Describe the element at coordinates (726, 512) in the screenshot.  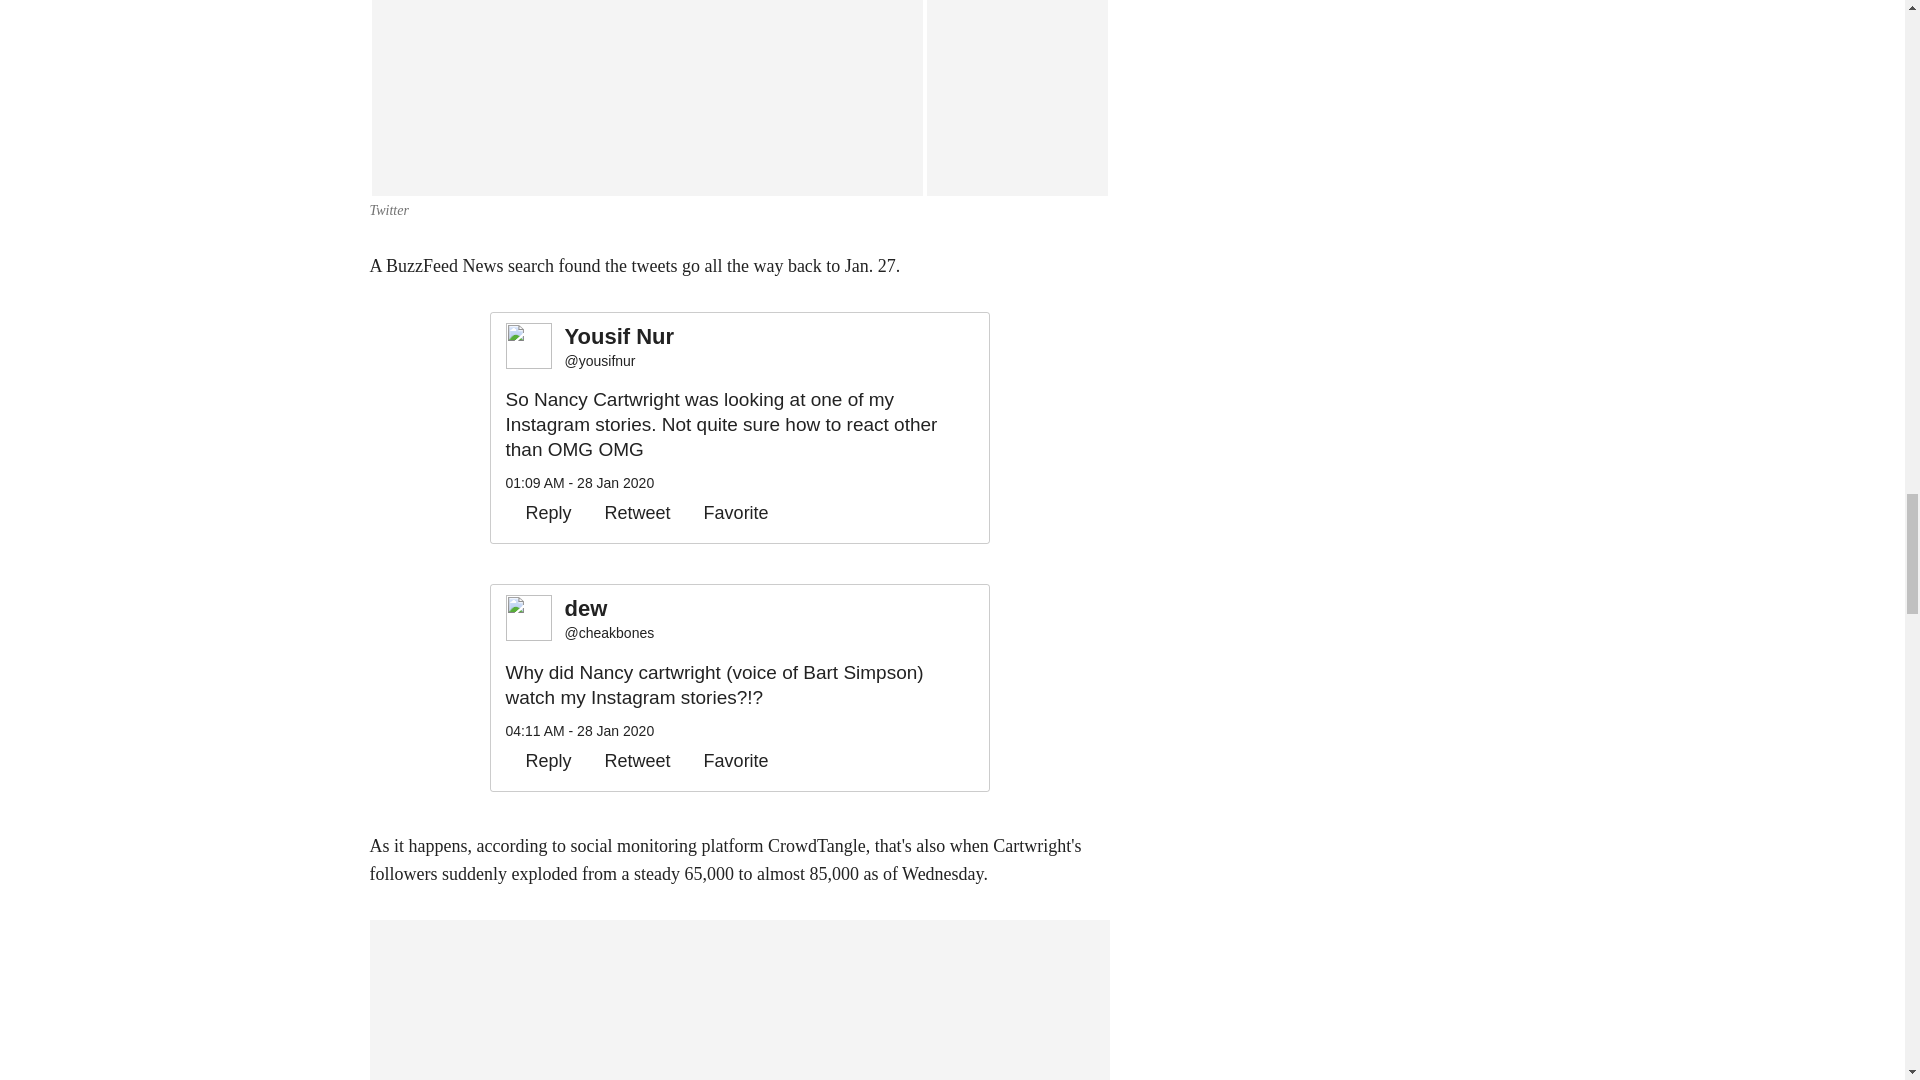
I see `Favorite` at that location.